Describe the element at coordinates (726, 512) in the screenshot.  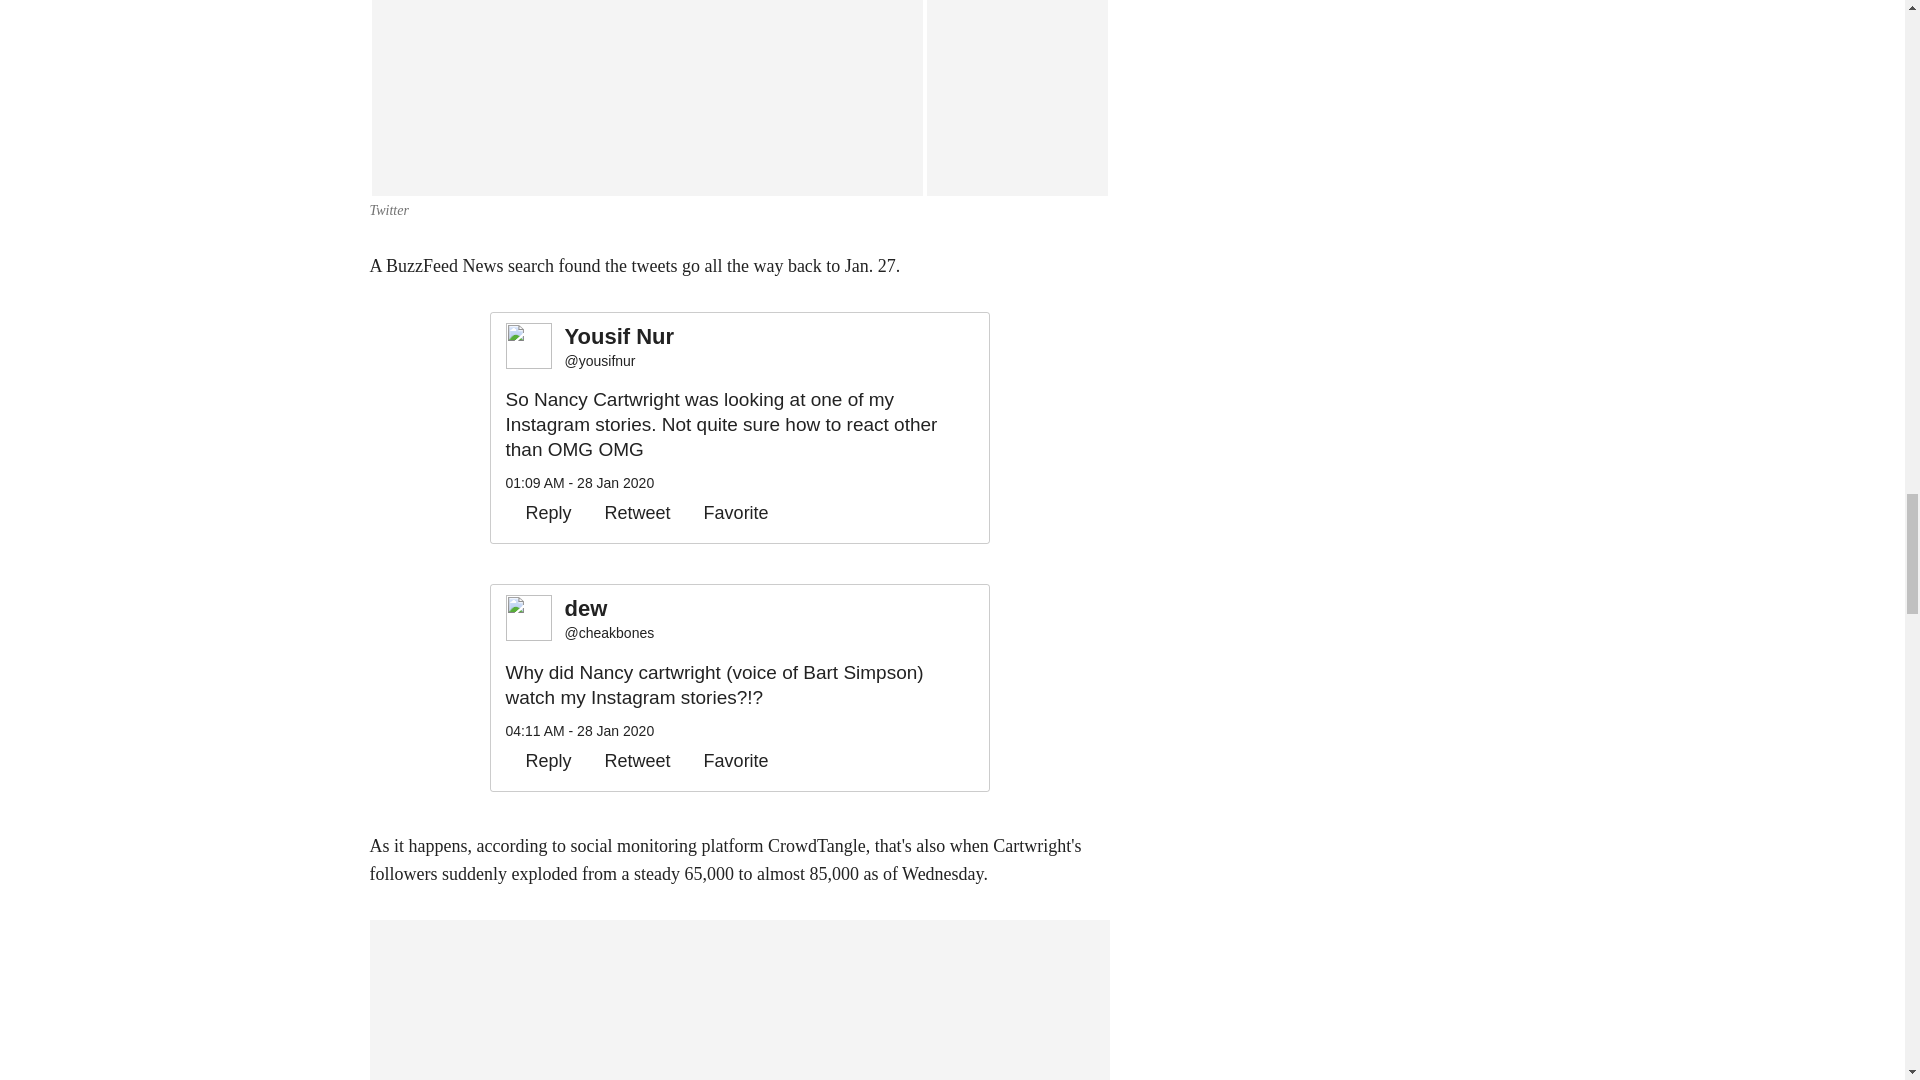
I see `Favorite` at that location.